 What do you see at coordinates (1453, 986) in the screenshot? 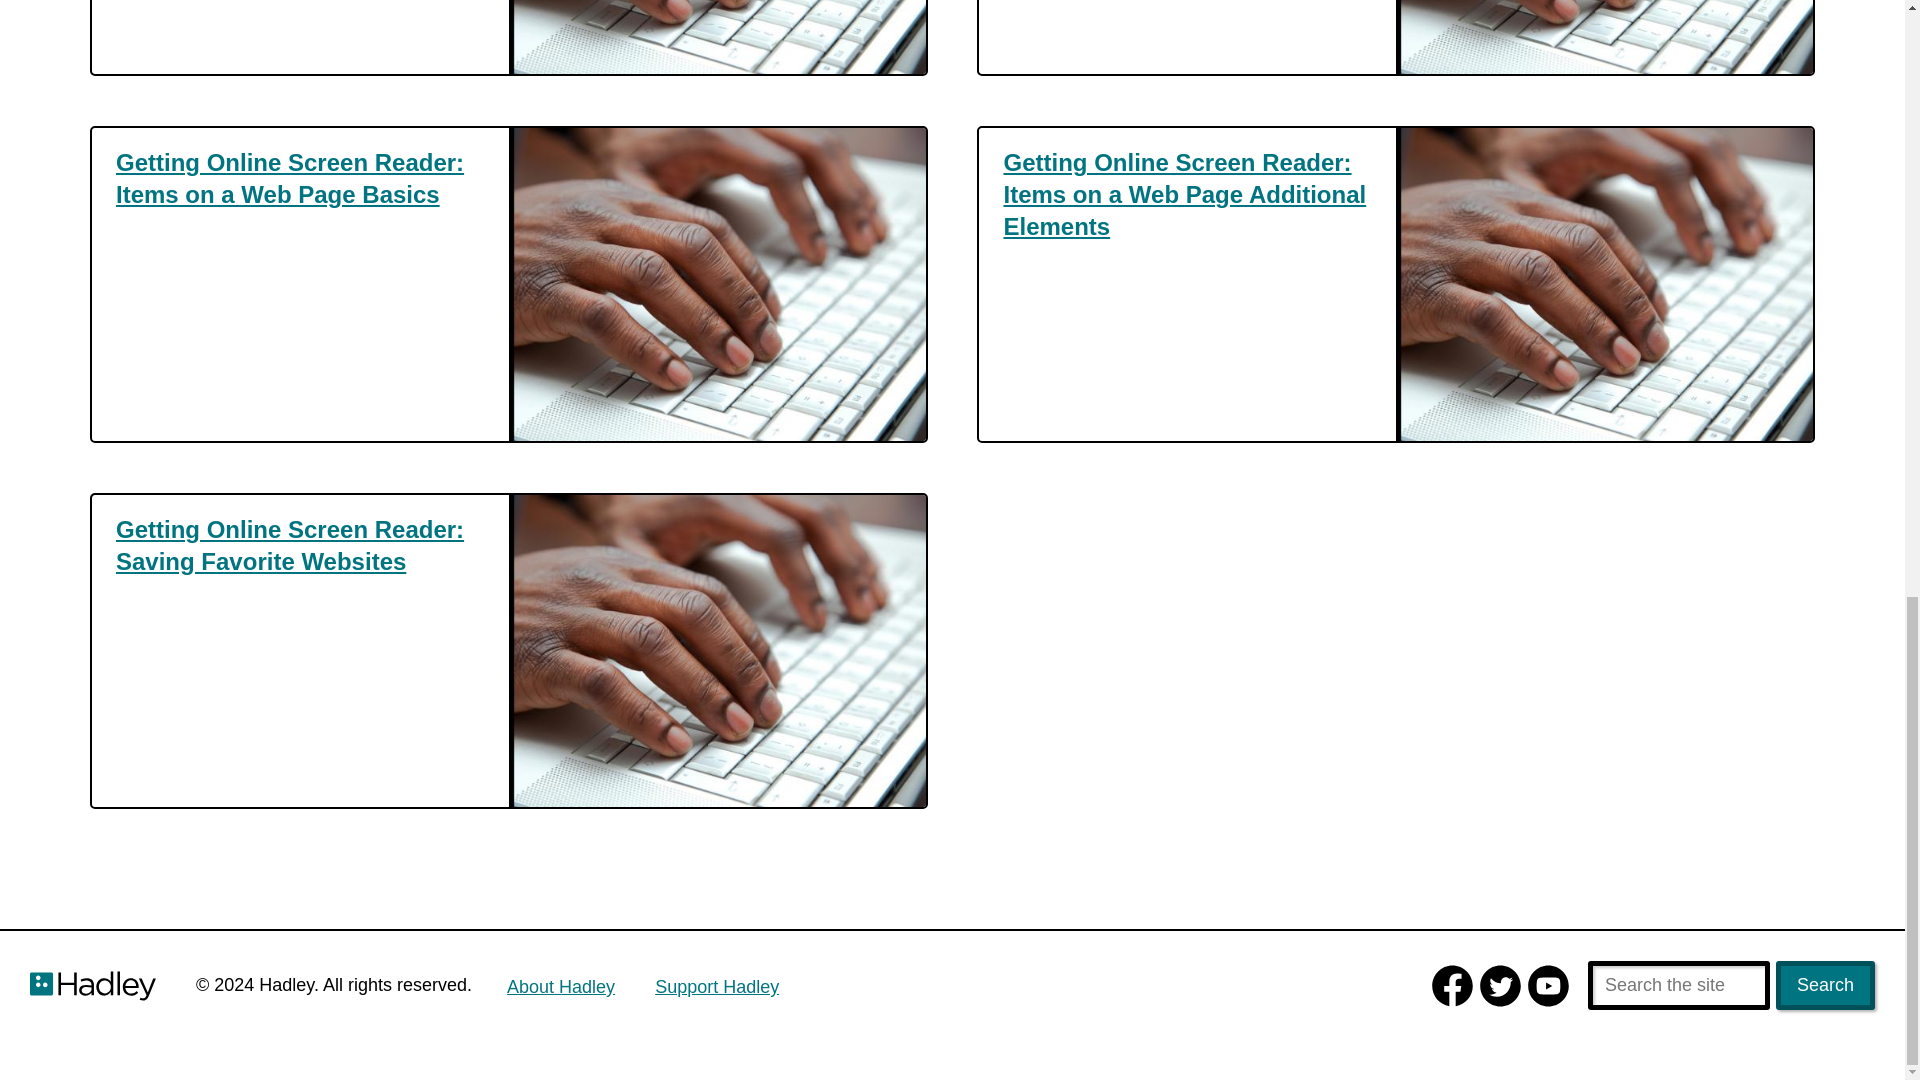
I see `Facebook` at bounding box center [1453, 986].